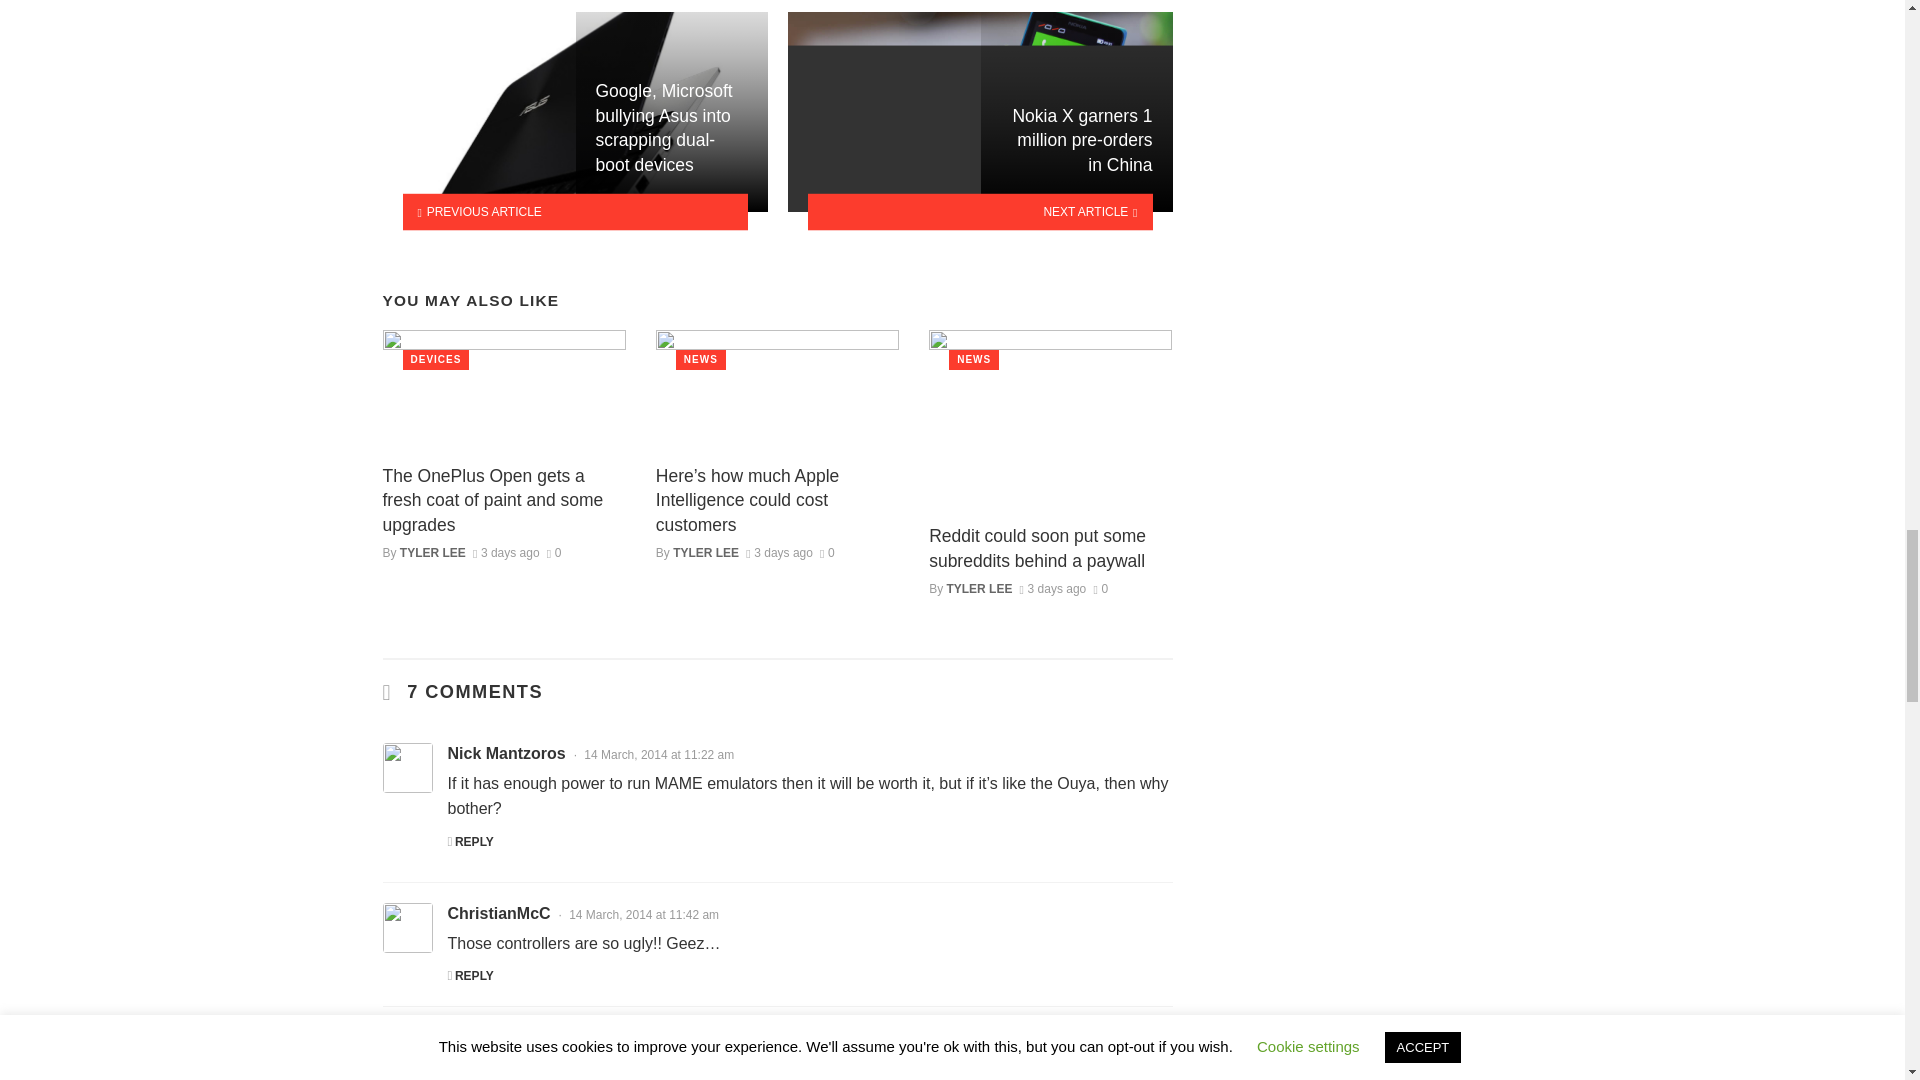  What do you see at coordinates (506, 553) in the screenshot?
I see `August 9, 2024 at 3:57 am` at bounding box center [506, 553].